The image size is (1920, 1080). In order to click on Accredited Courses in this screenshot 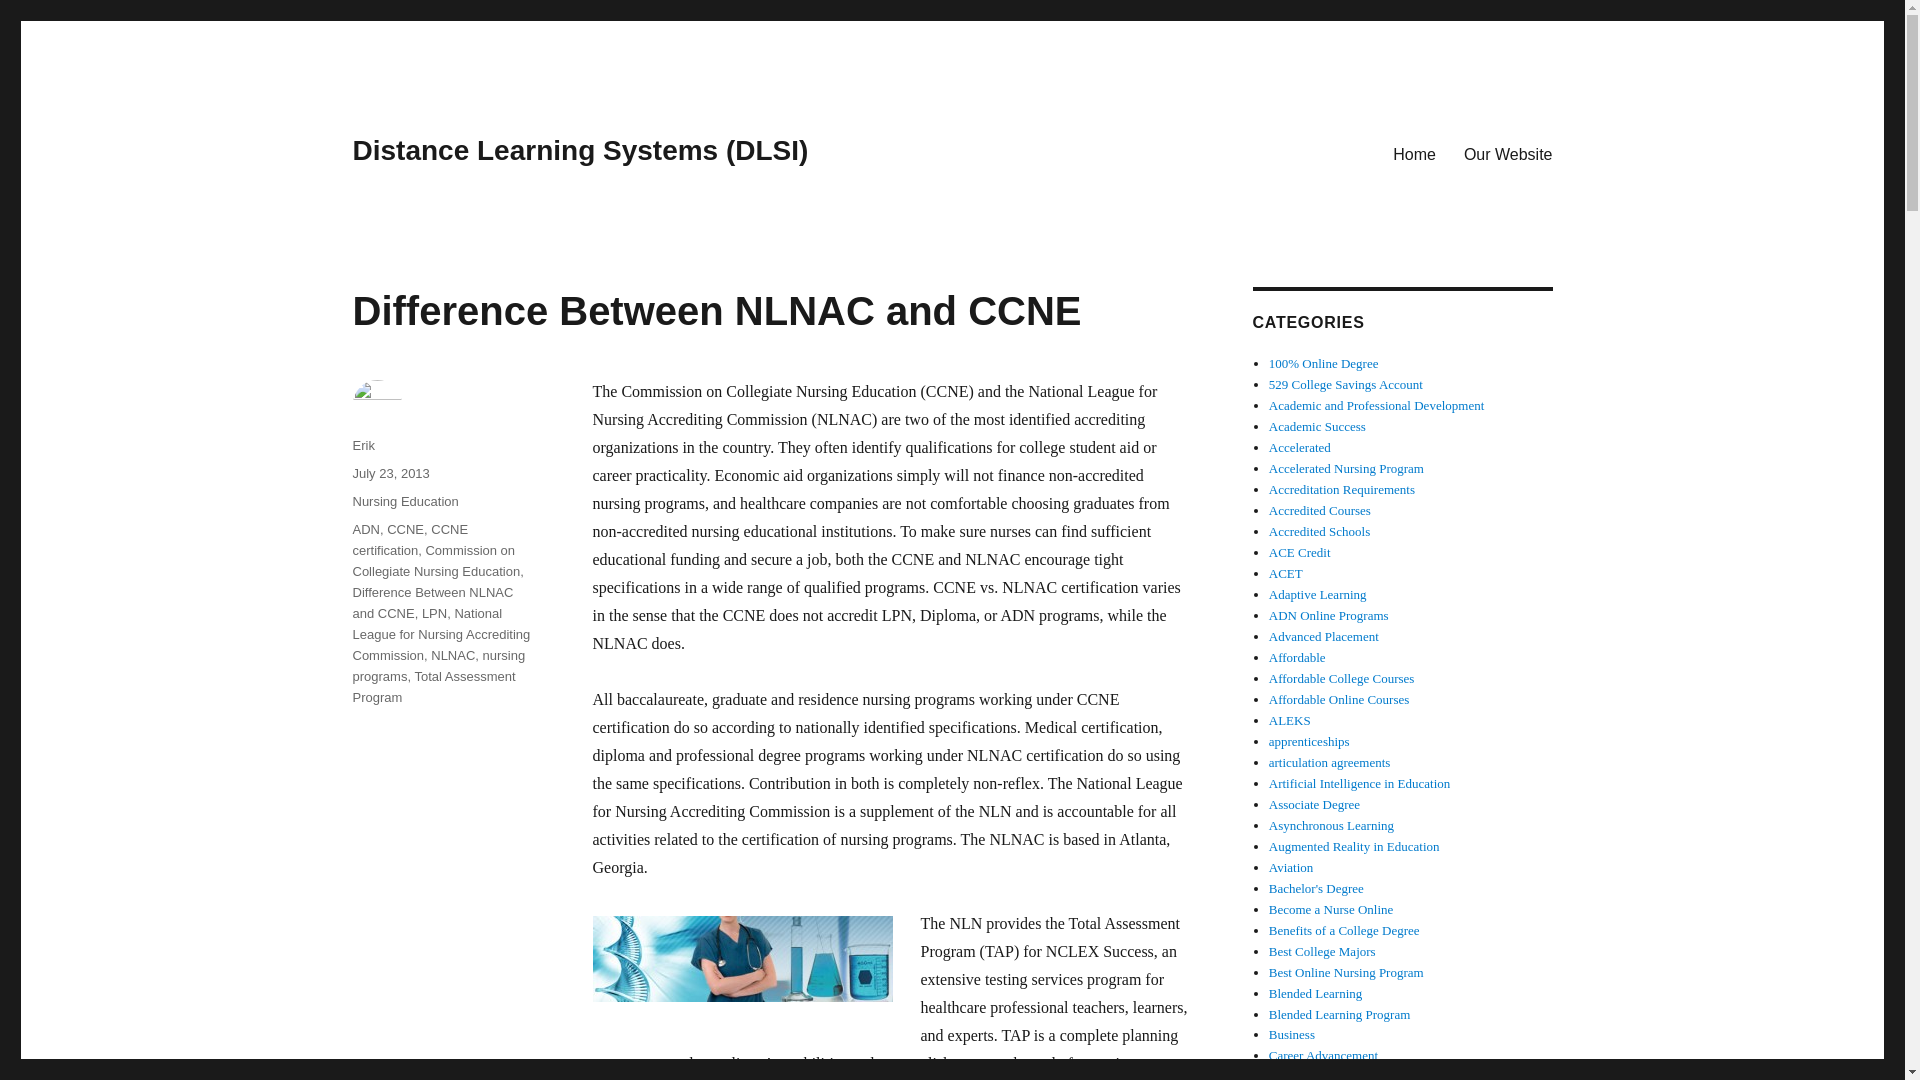, I will do `click(1320, 510)`.